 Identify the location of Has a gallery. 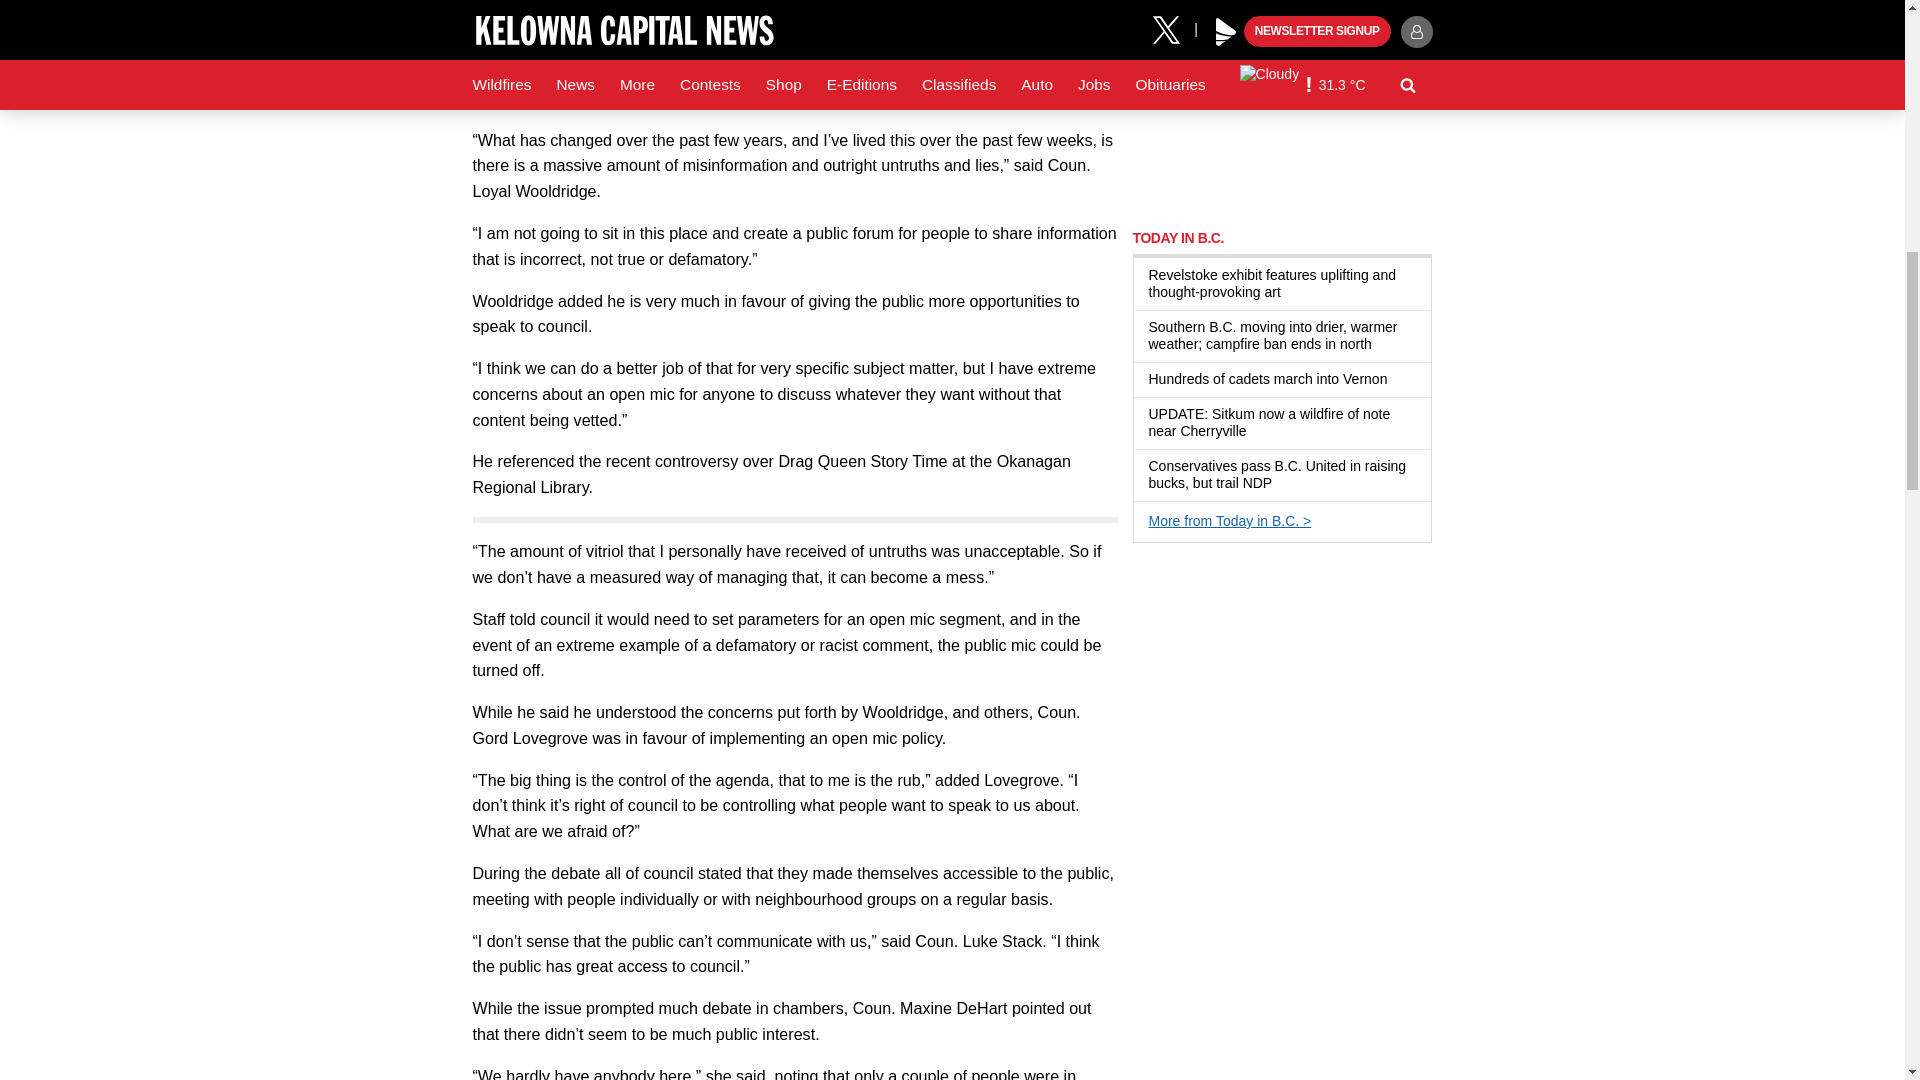
(1398, 379).